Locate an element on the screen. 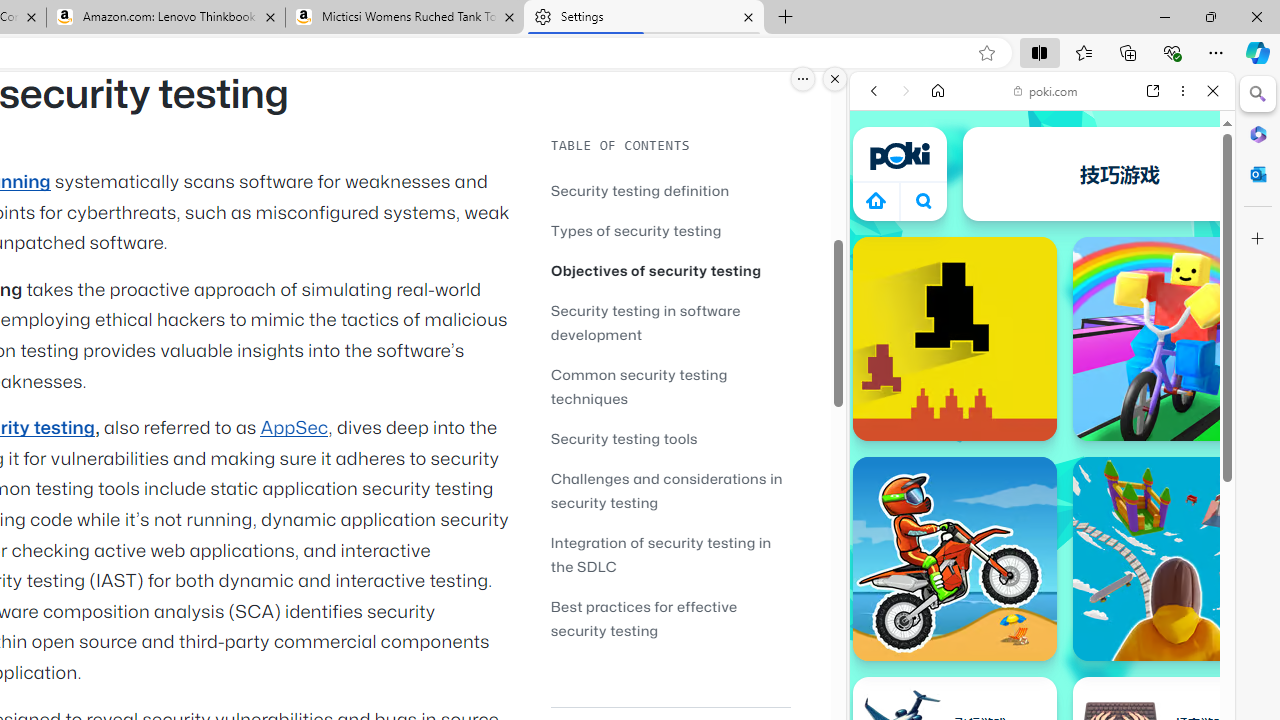 The width and height of the screenshot is (1280, 720). Security testing tools is located at coordinates (670, 438).